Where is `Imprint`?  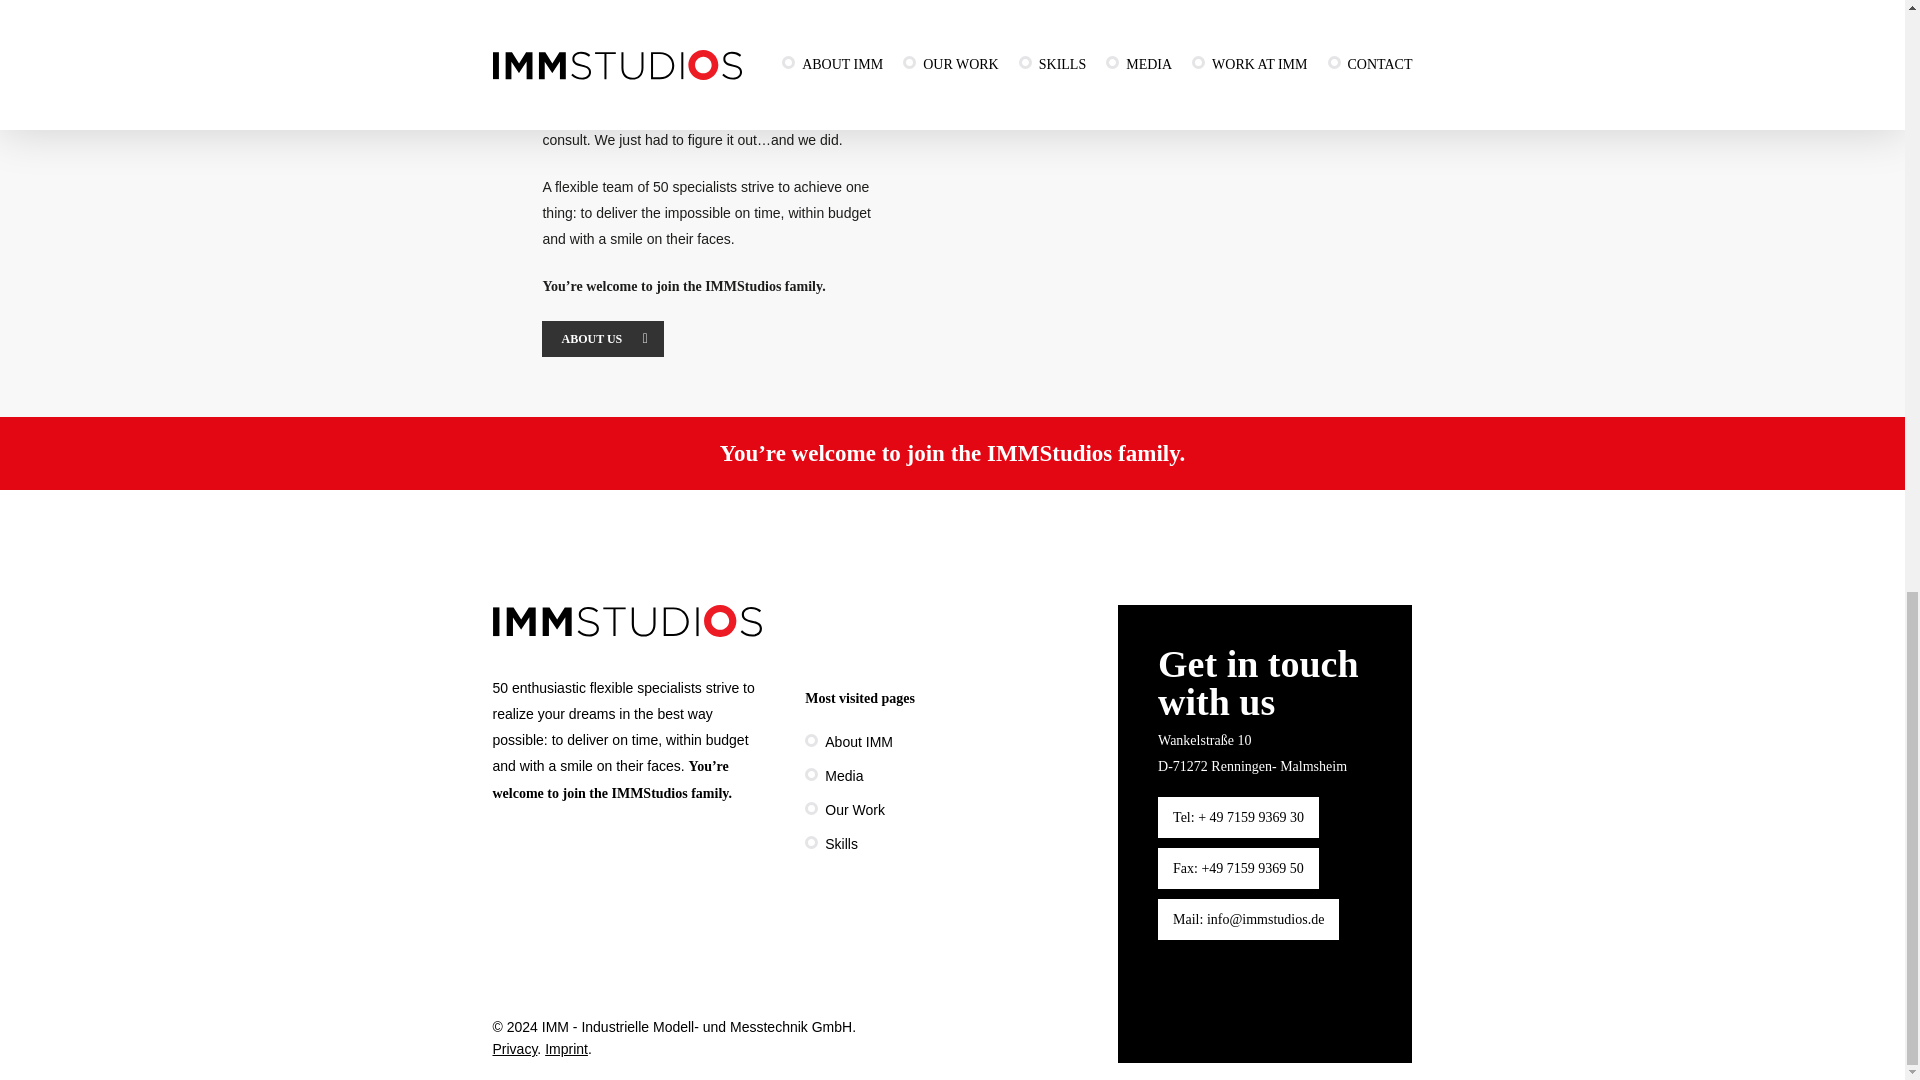 Imprint is located at coordinates (566, 1049).